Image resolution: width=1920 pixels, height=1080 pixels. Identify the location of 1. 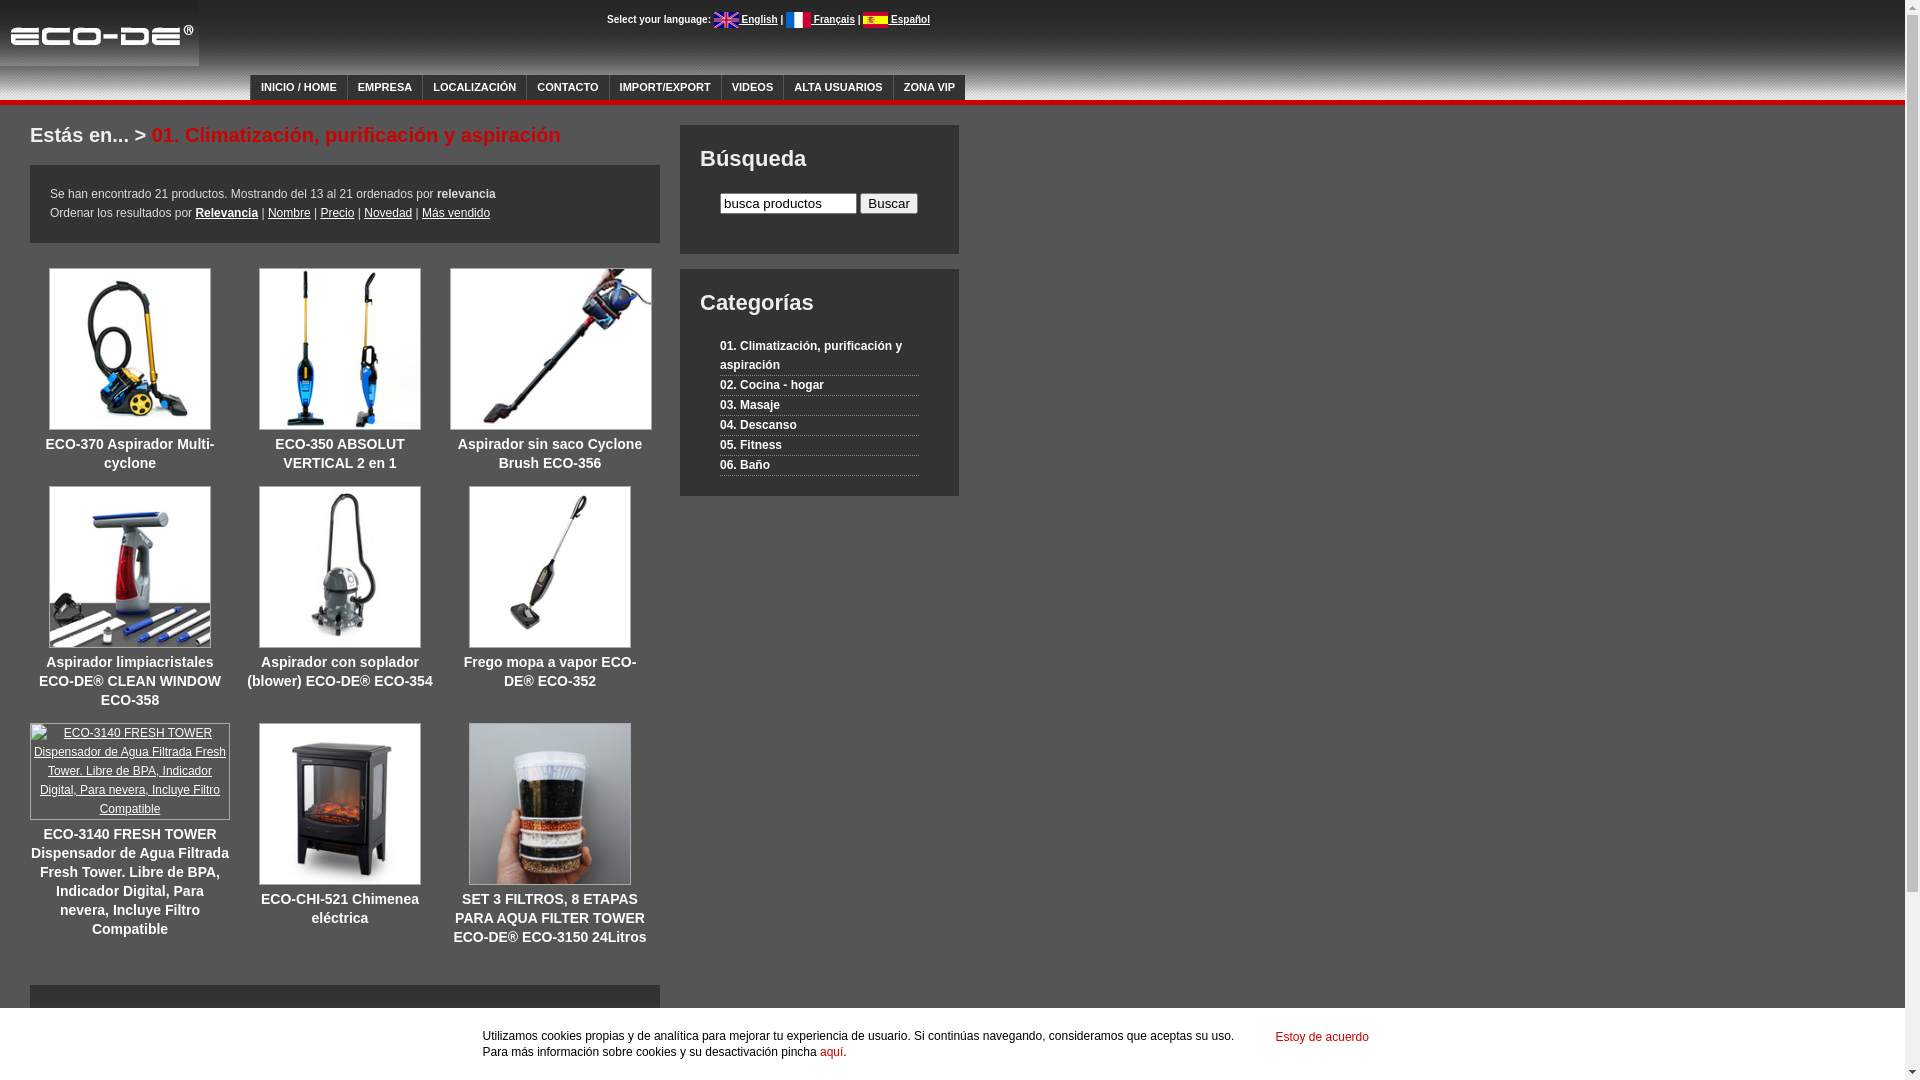
(132, 1045).